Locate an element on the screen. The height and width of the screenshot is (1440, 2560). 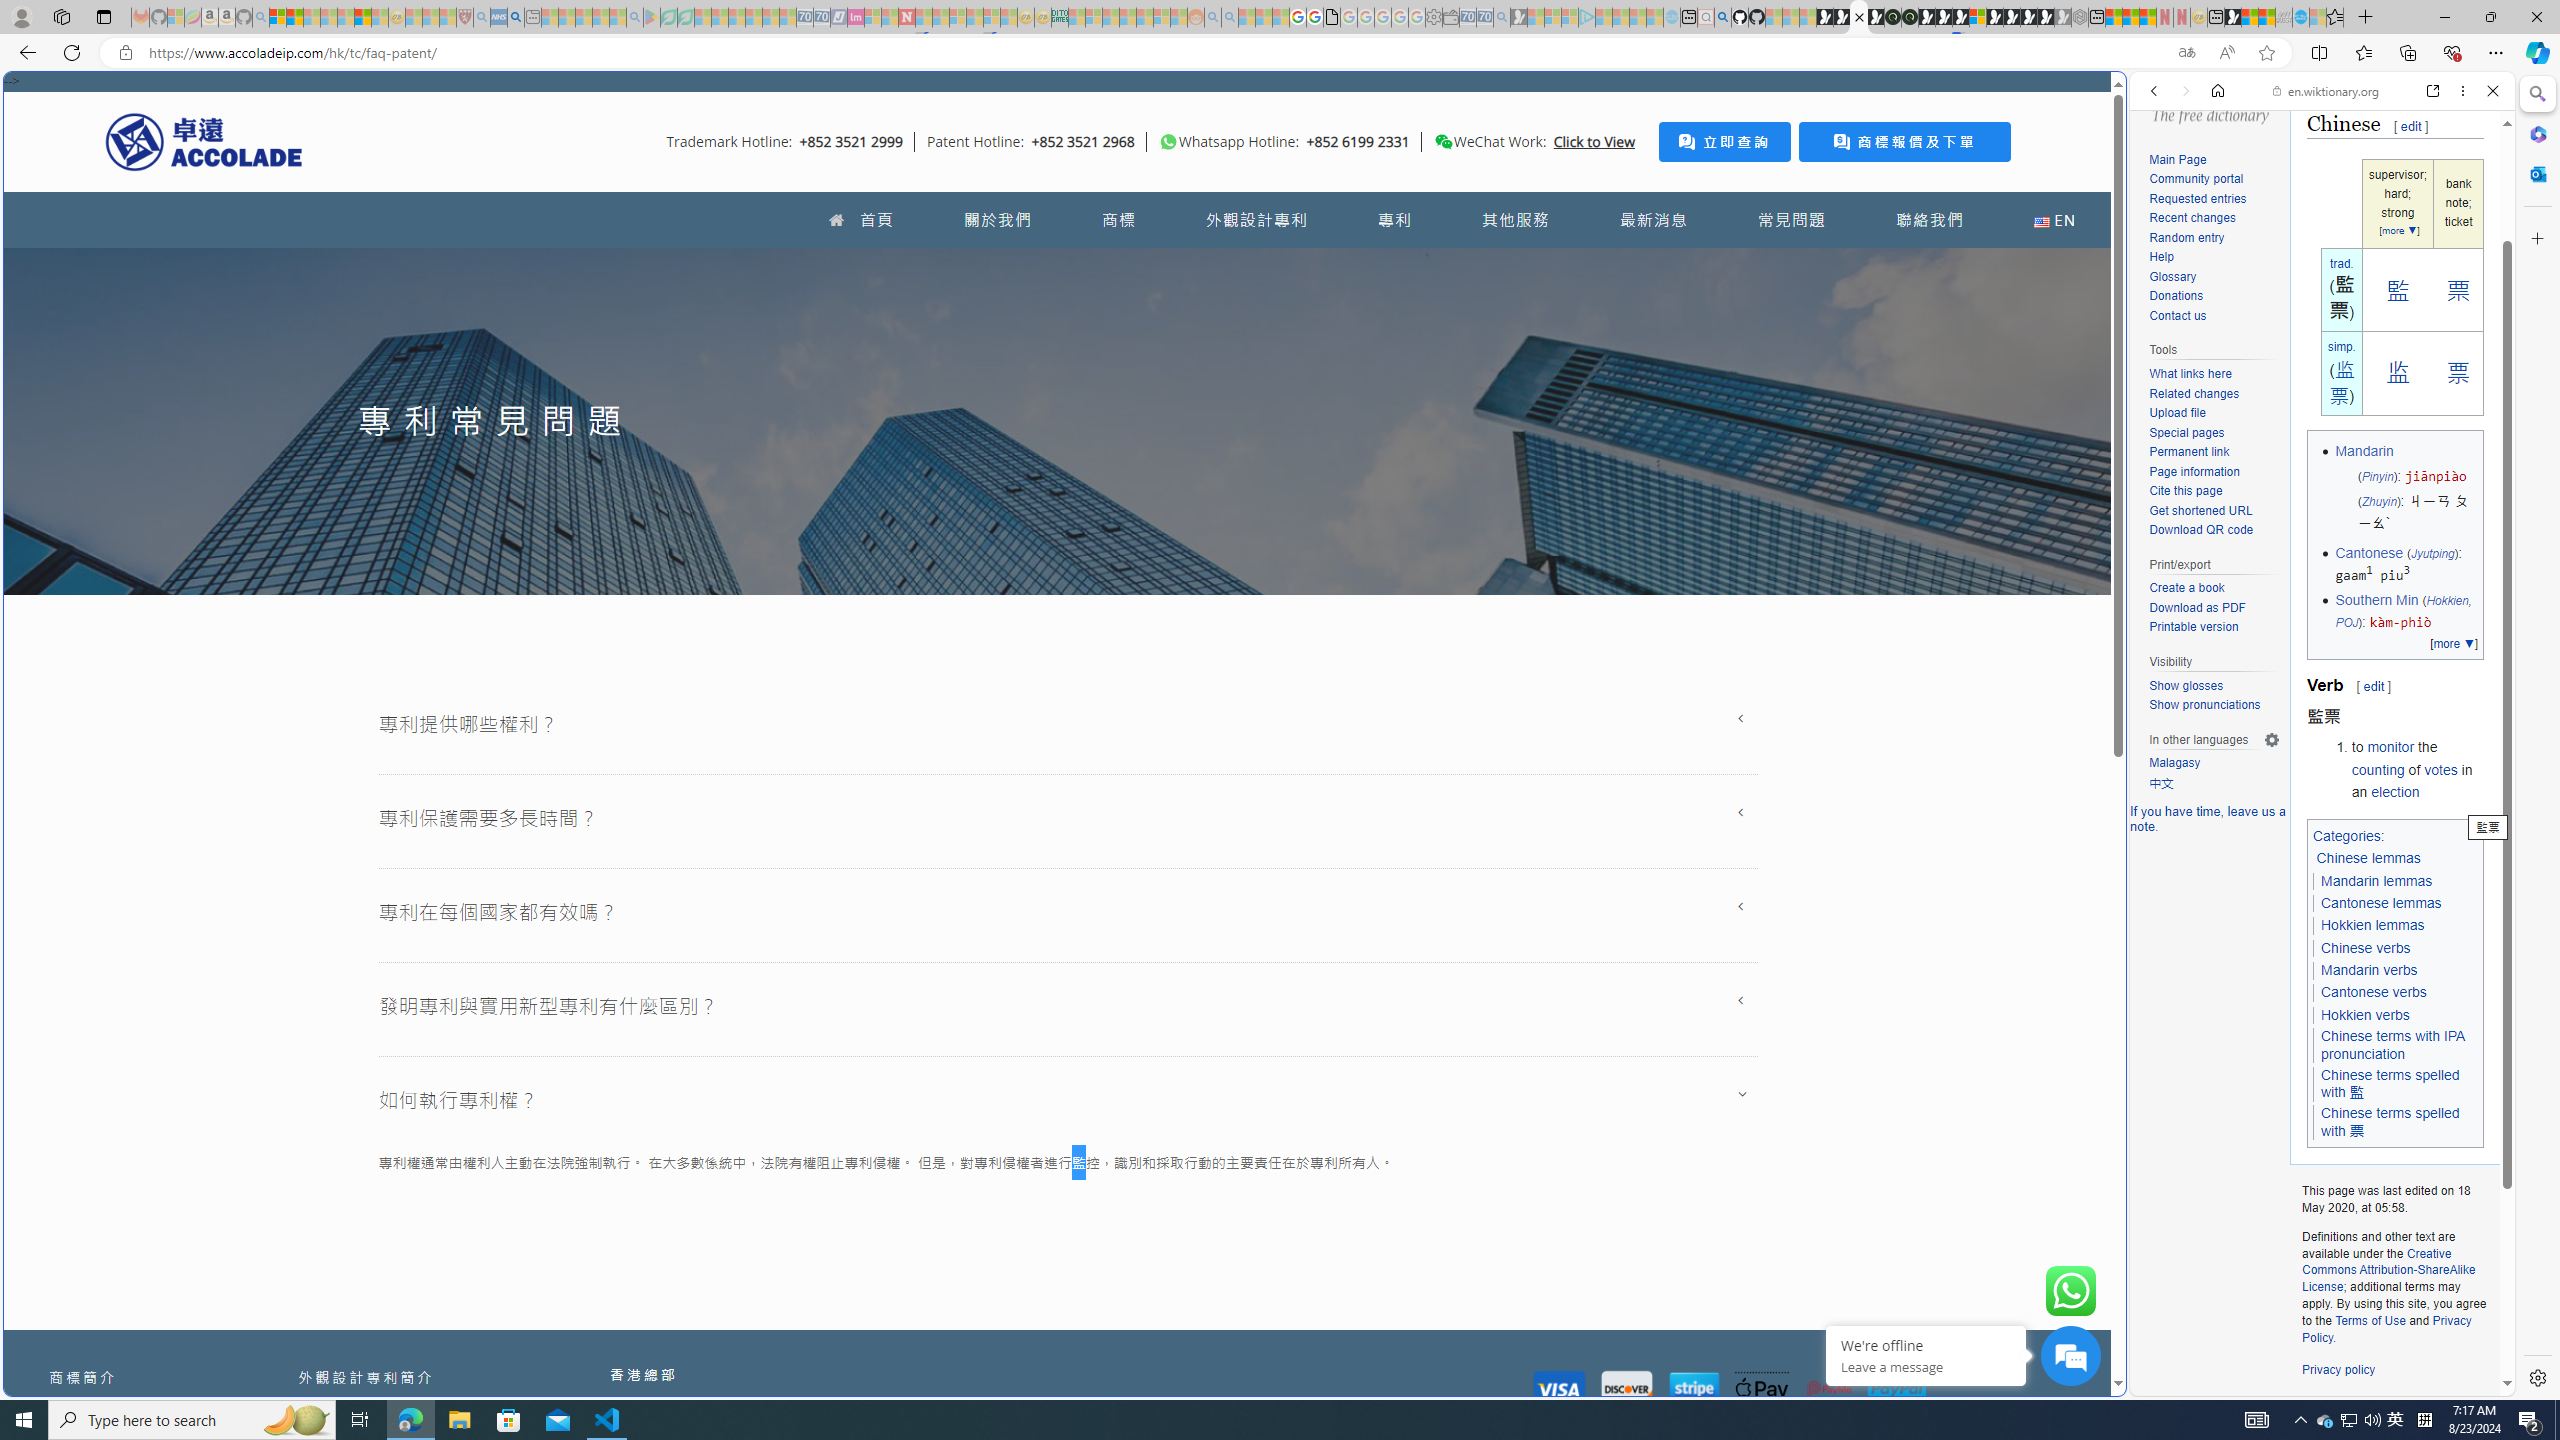
Show glosses is located at coordinates (2186, 685).